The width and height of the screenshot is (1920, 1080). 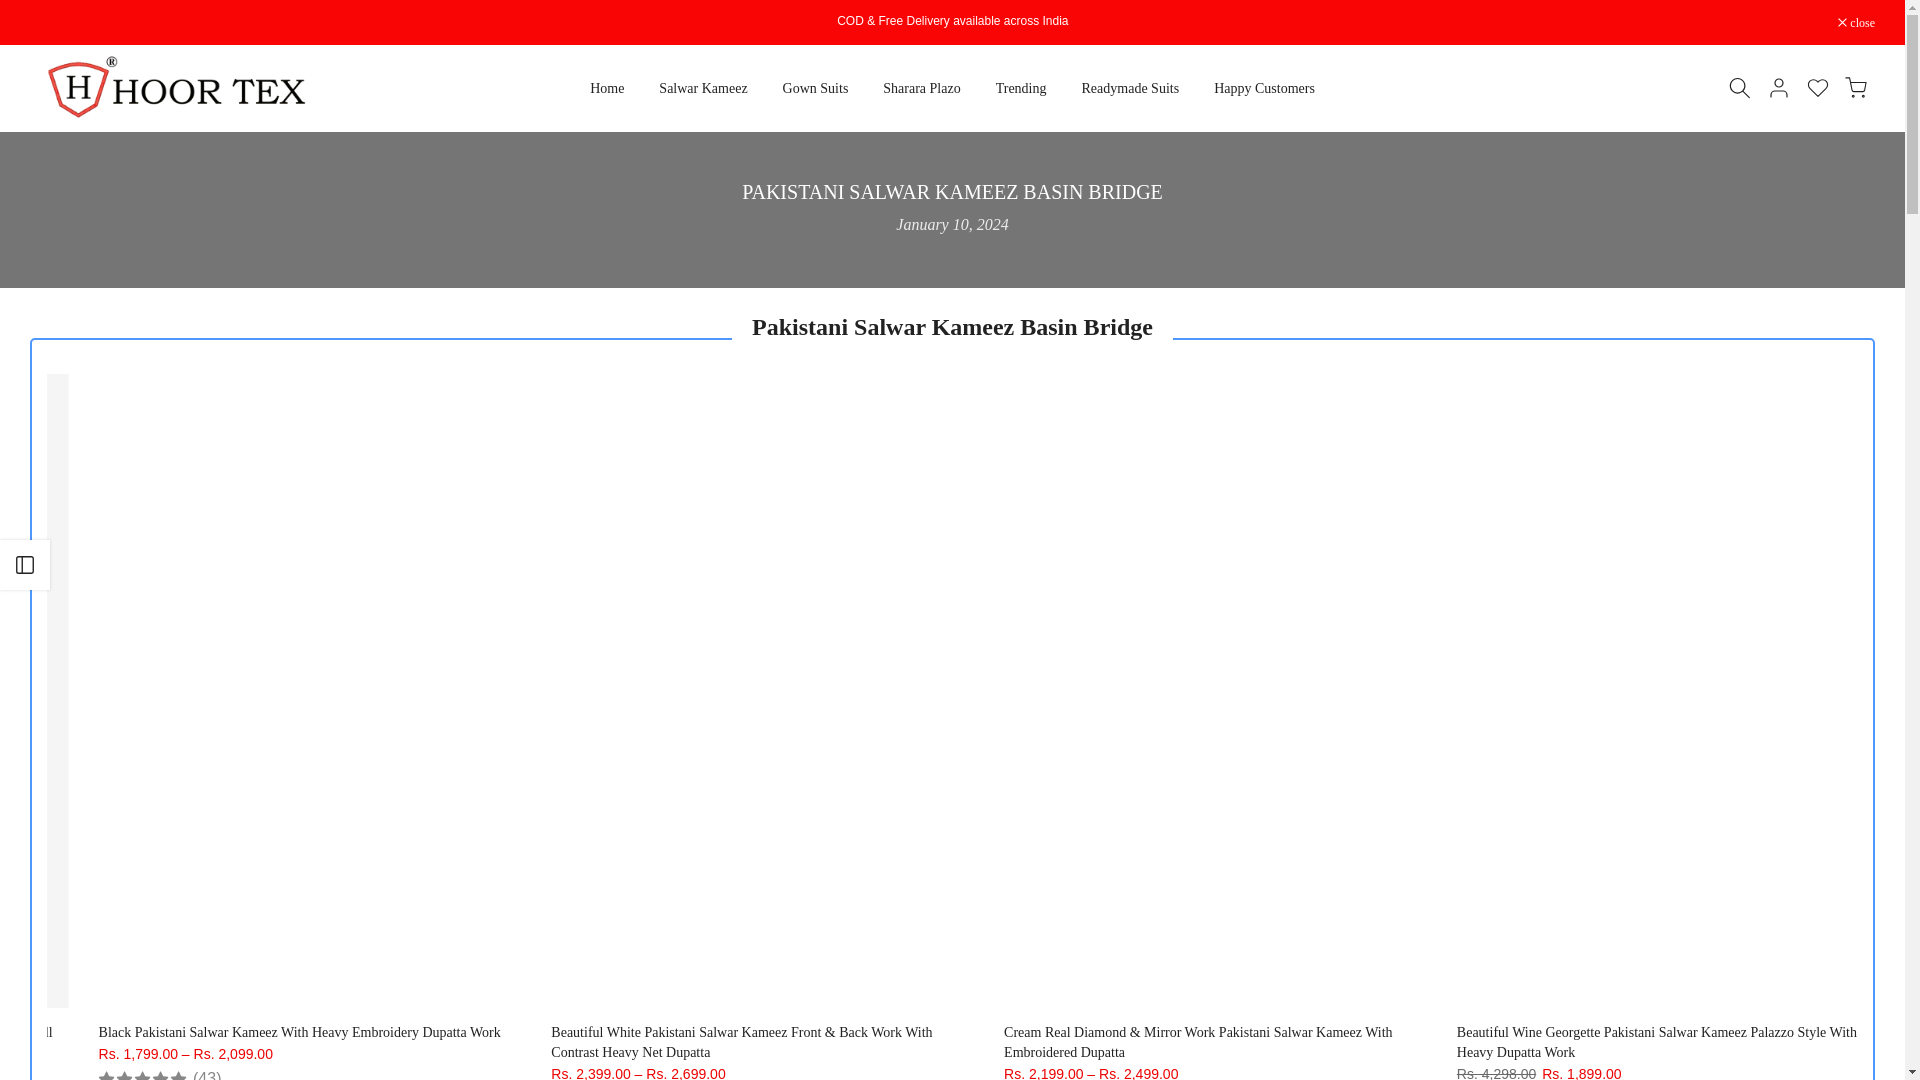 I want to click on Salwar Kameez, so click(x=702, y=88).